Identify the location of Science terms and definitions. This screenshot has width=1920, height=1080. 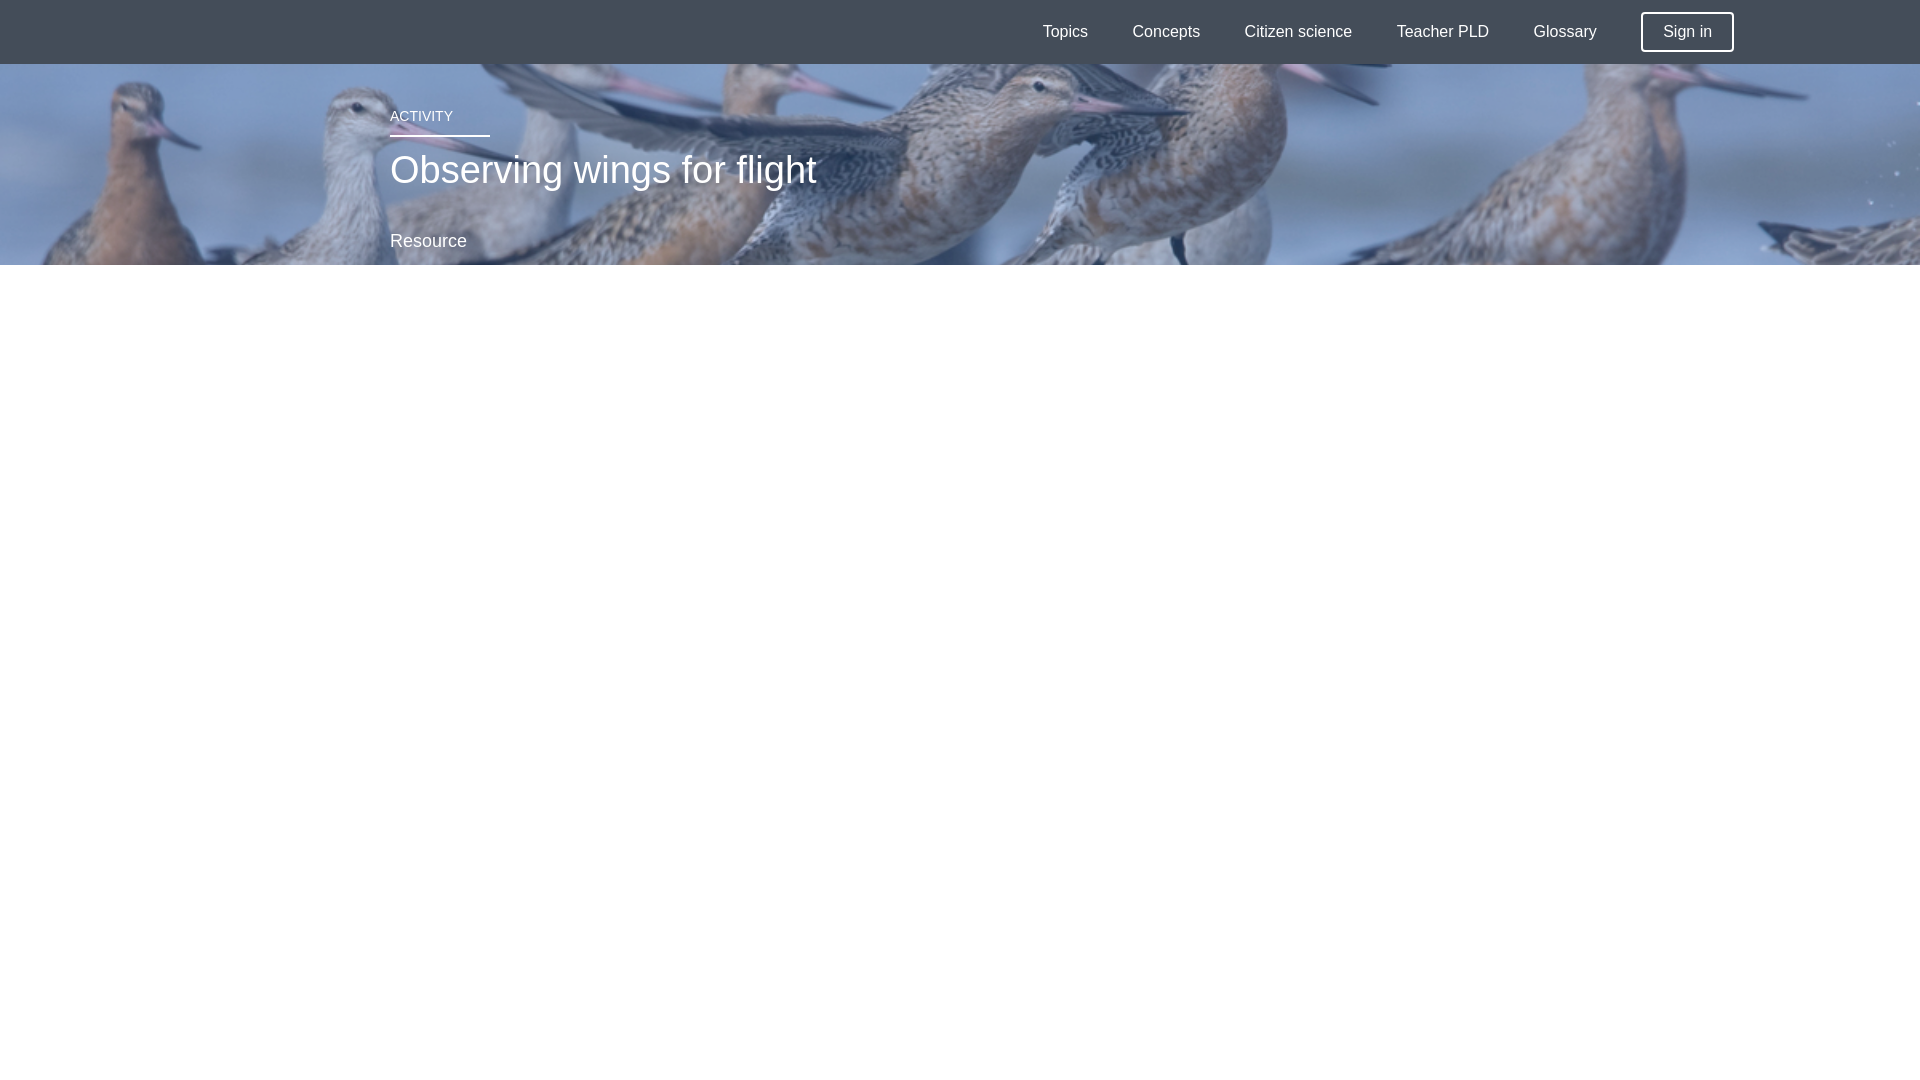
(1566, 32).